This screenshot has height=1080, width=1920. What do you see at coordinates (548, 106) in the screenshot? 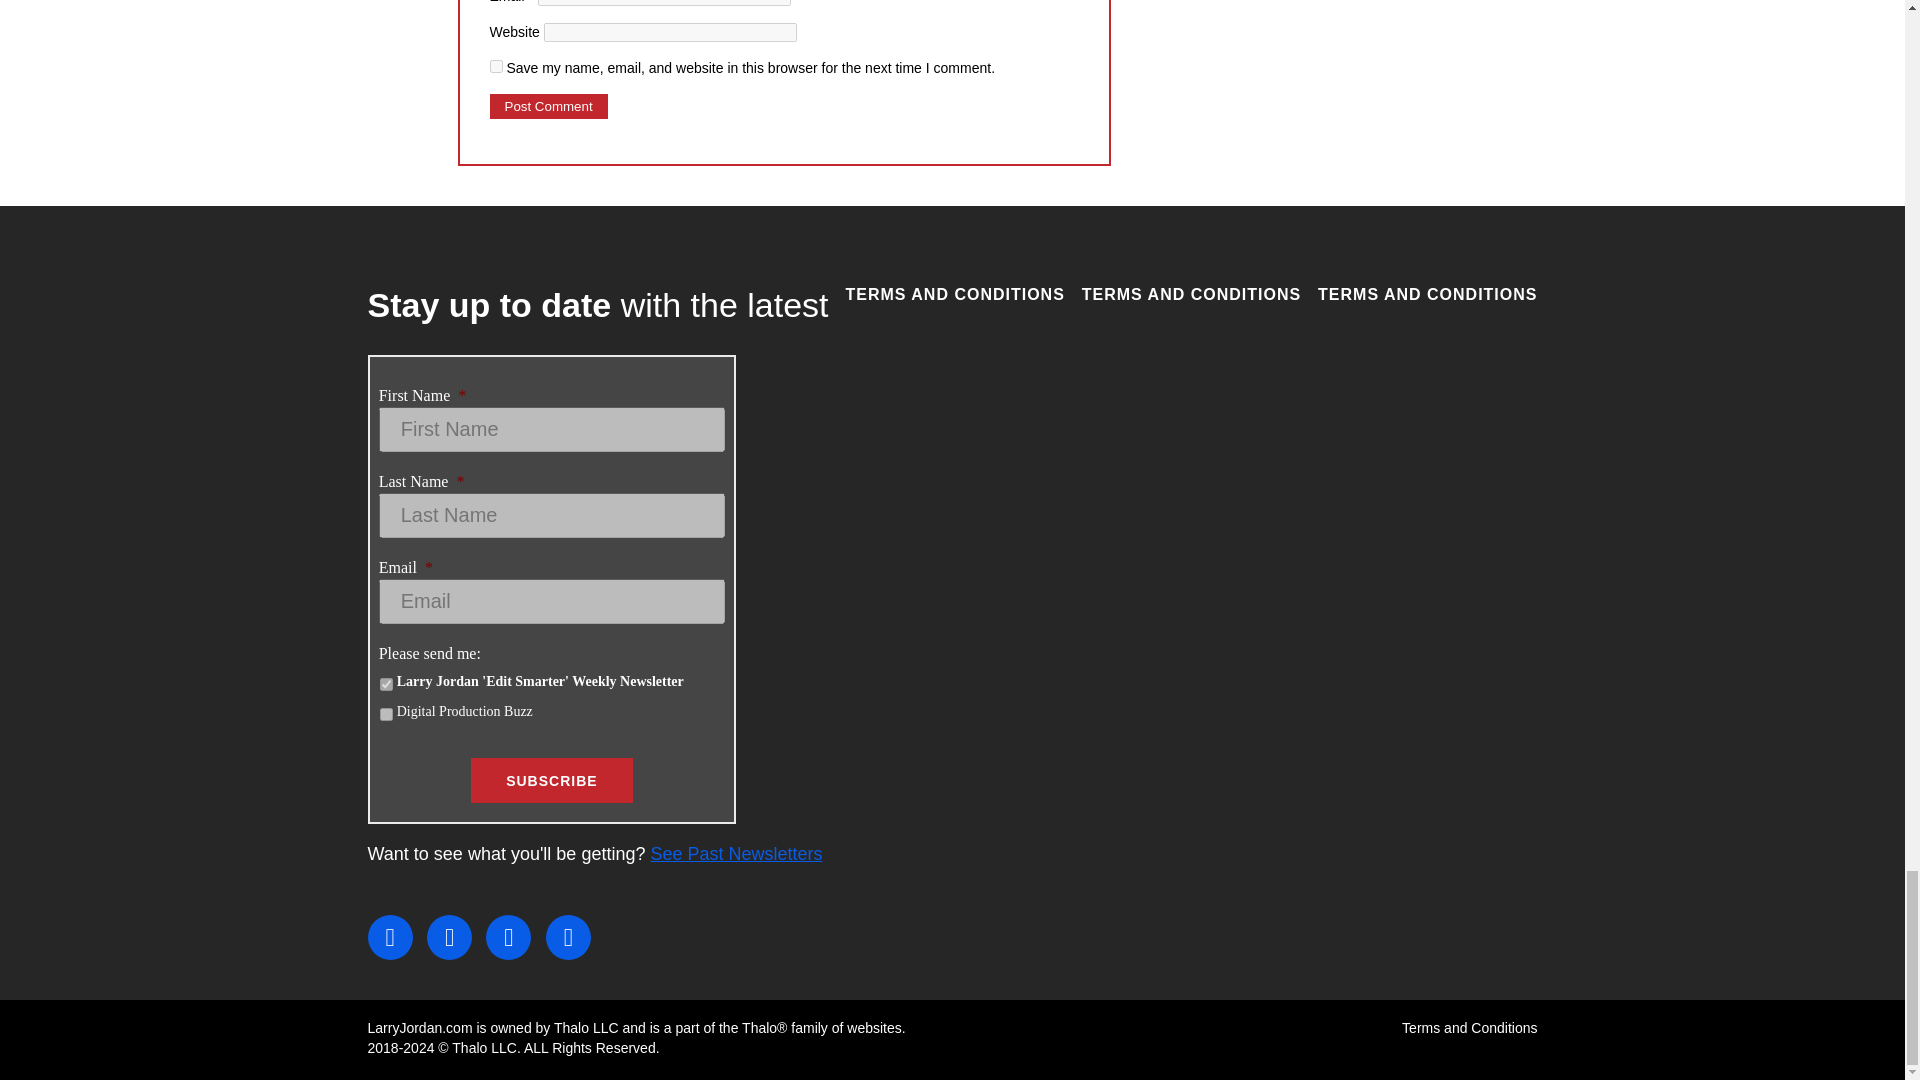
I see `Post Comment` at bounding box center [548, 106].